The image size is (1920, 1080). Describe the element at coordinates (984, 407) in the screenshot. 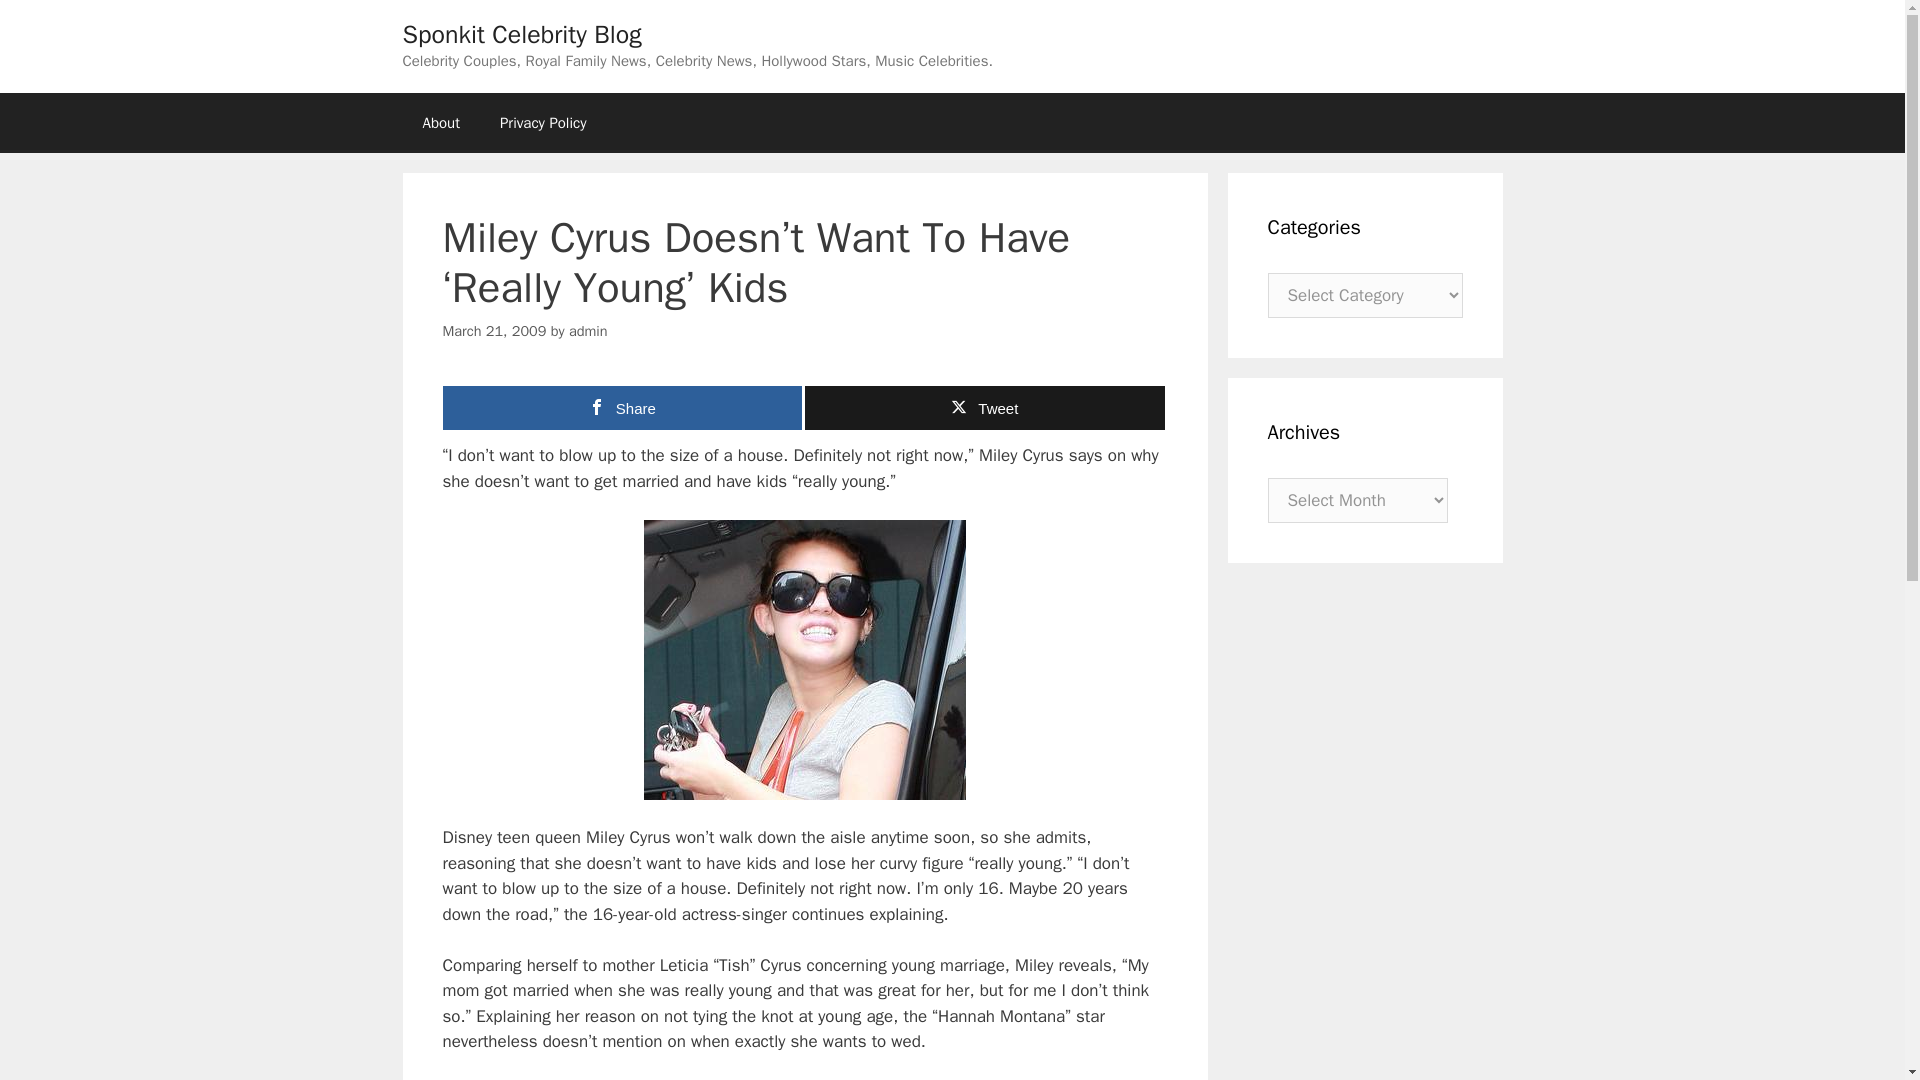

I see `Tweet` at that location.